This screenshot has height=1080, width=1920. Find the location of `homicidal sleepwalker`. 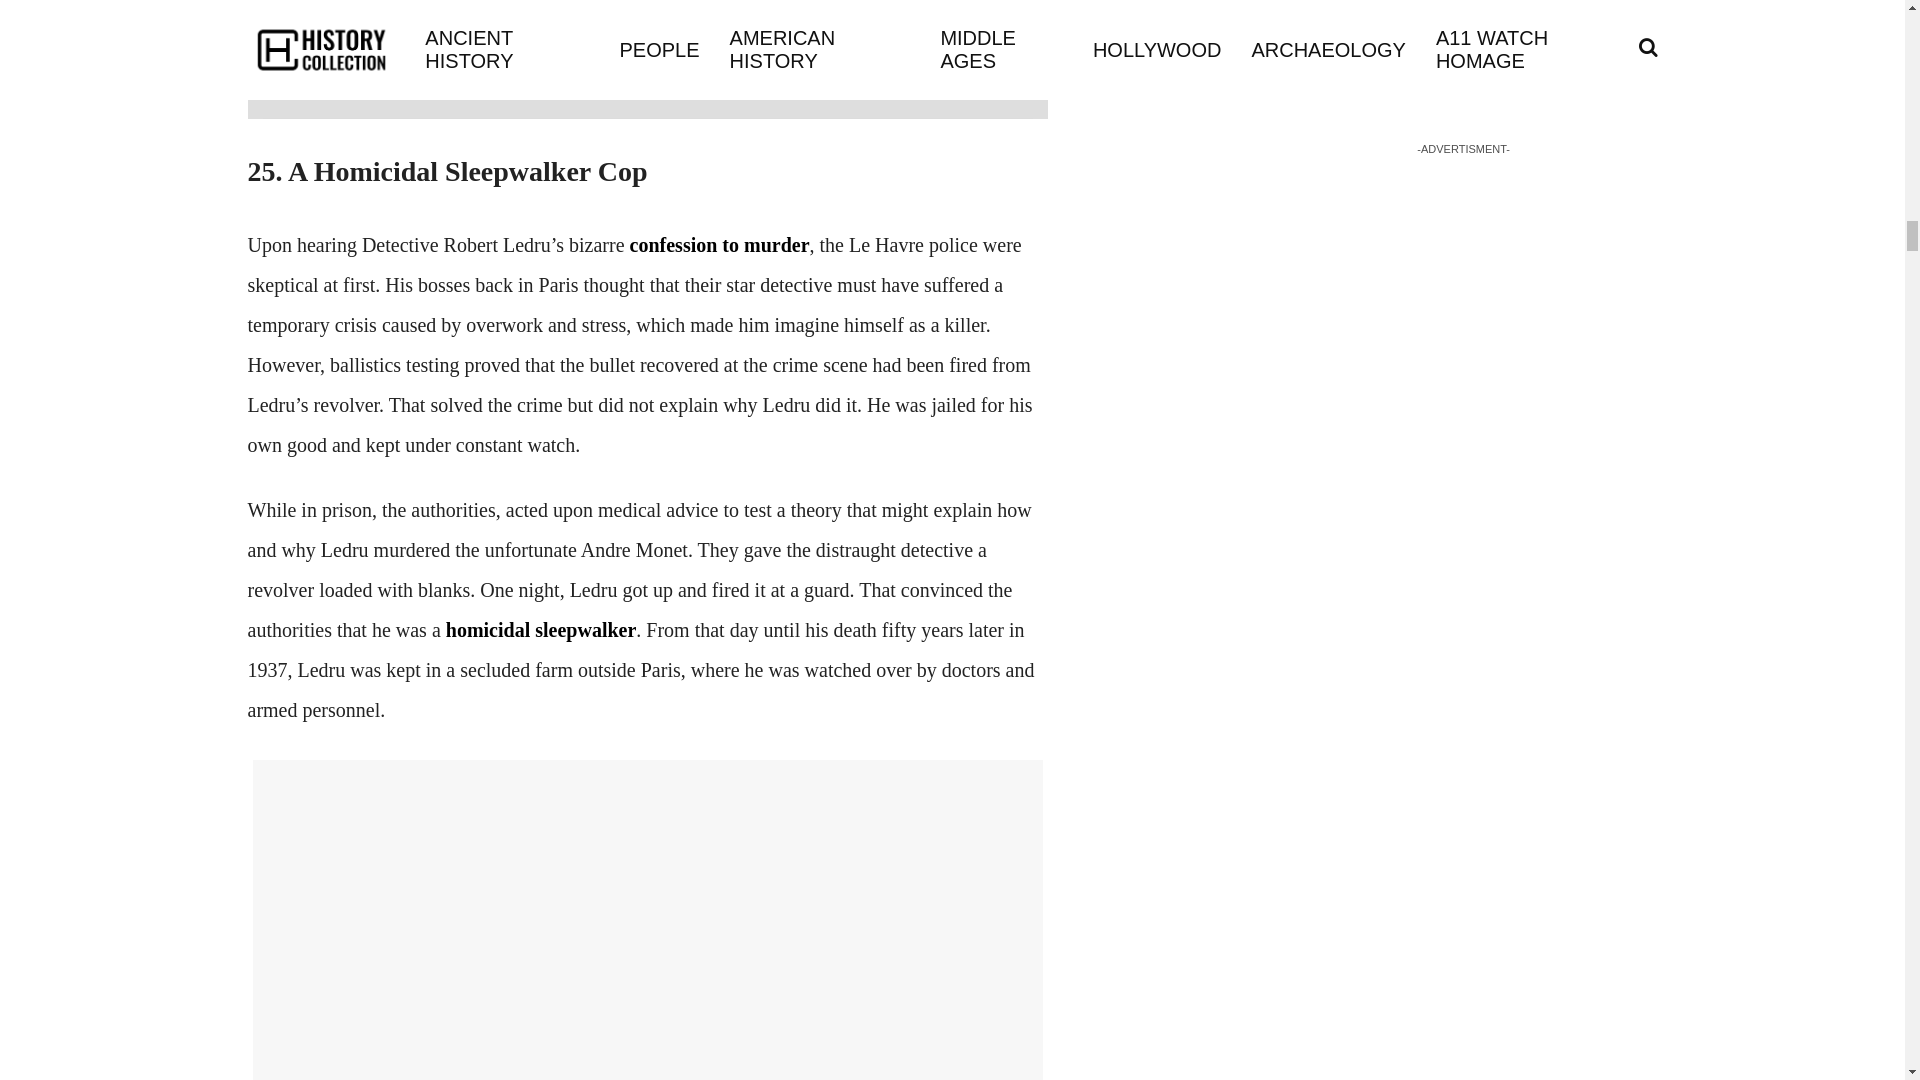

homicidal sleepwalker is located at coordinates (541, 630).